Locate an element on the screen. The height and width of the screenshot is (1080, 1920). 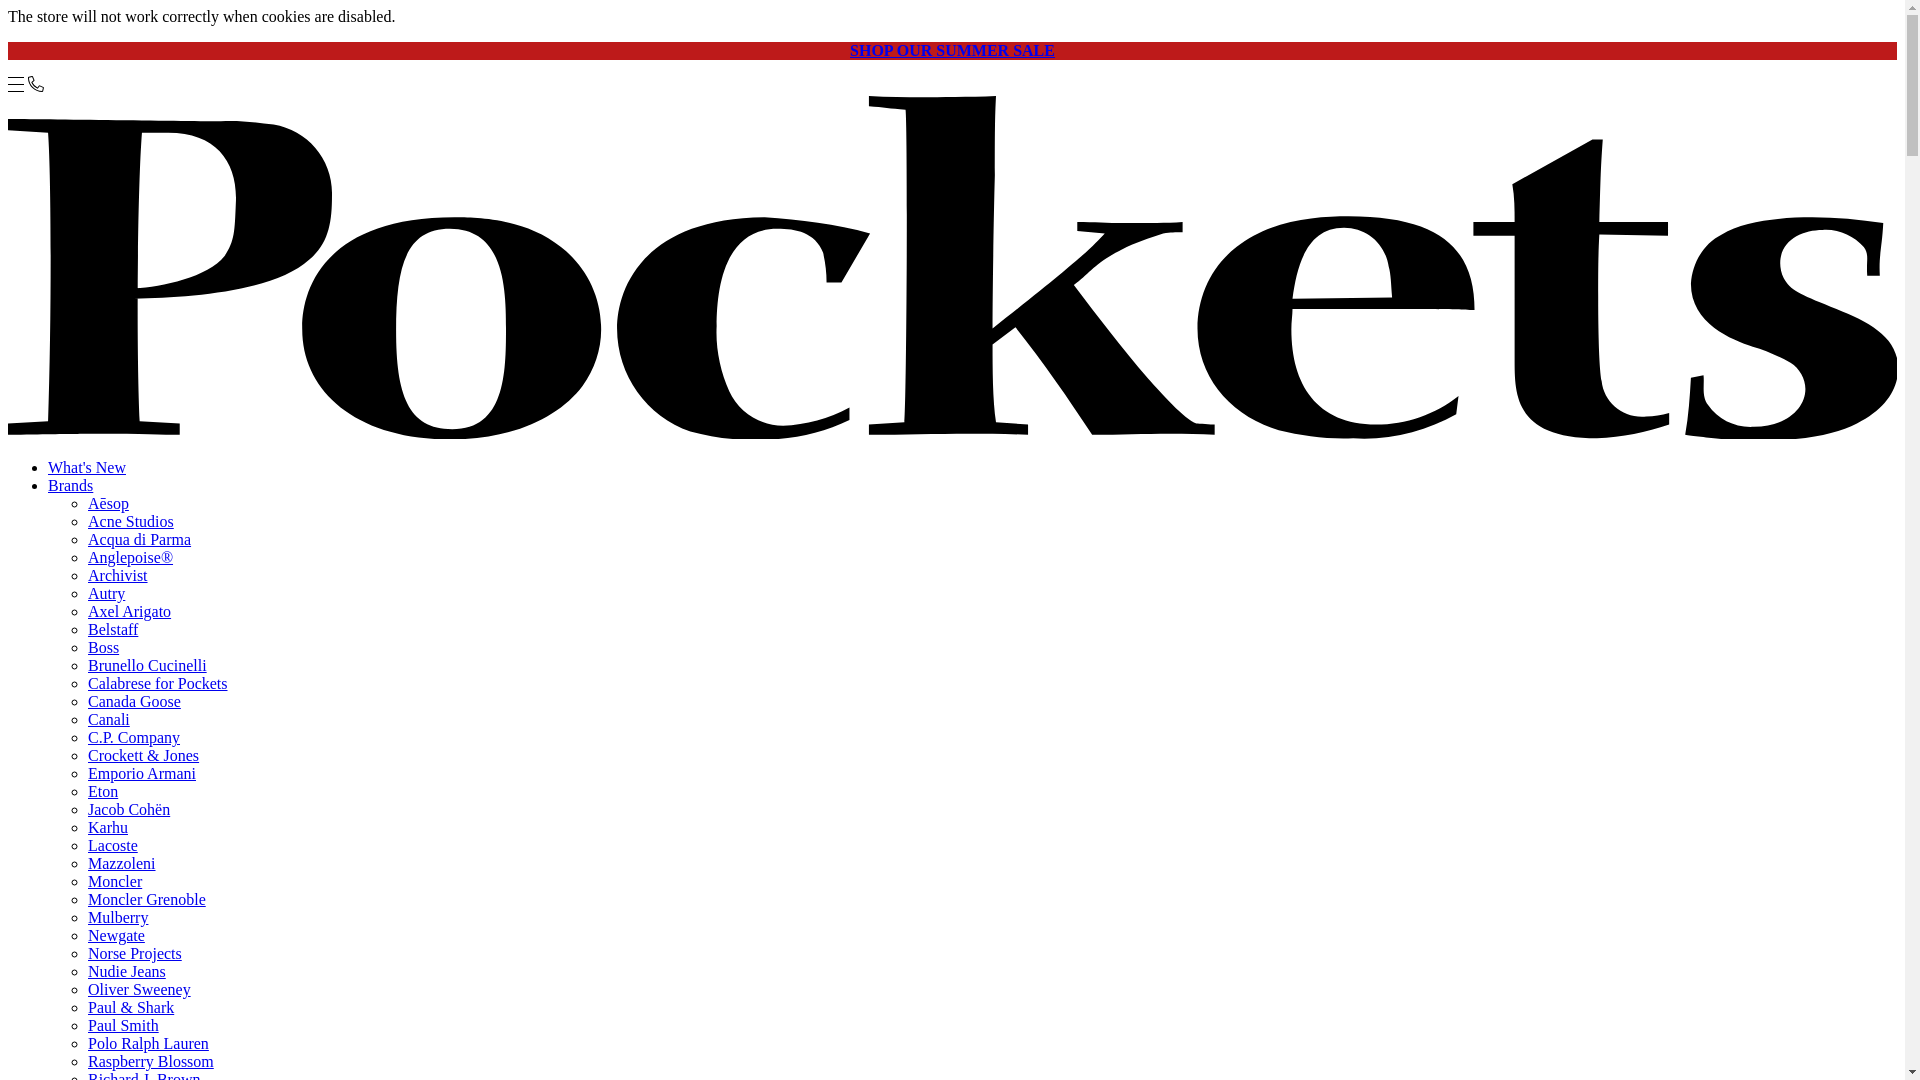
Brands is located at coordinates (70, 485).